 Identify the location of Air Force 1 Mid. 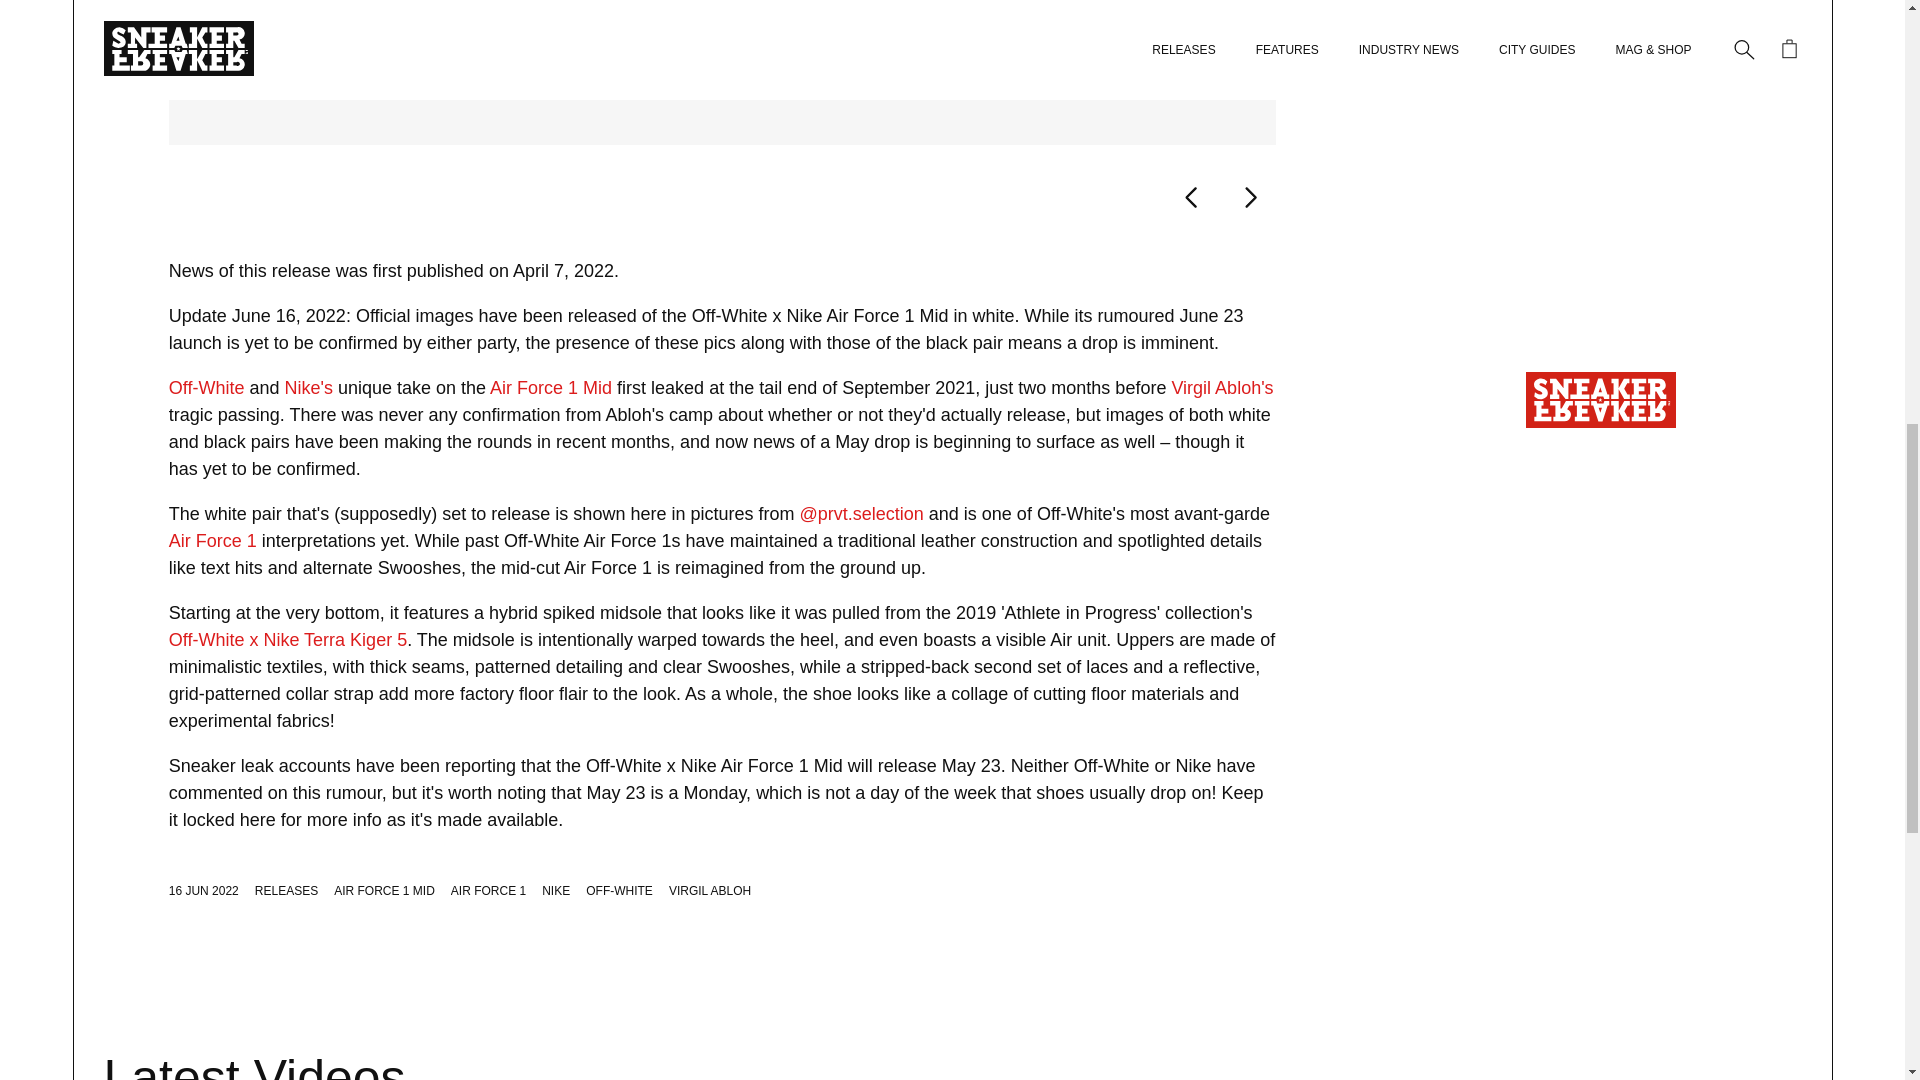
(550, 388).